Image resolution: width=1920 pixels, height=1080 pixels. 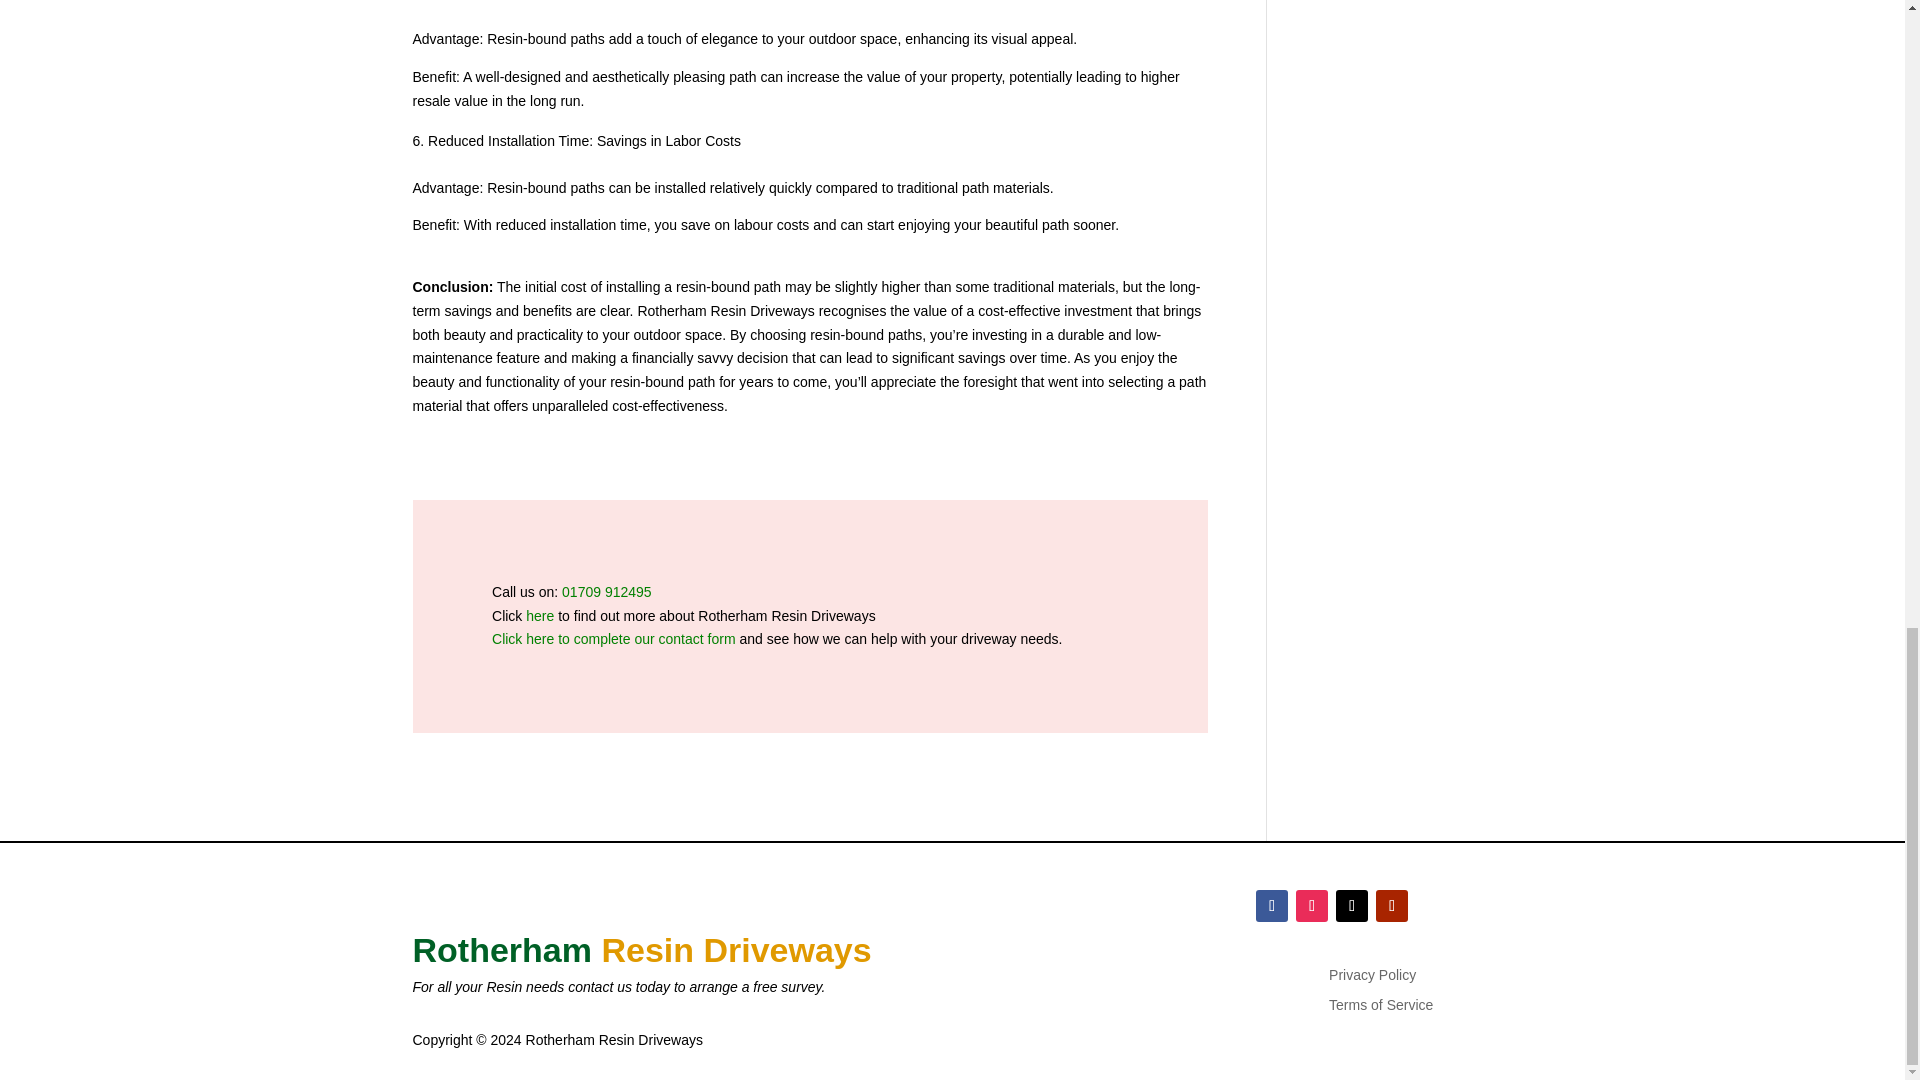 What do you see at coordinates (607, 592) in the screenshot?
I see `01709 912495` at bounding box center [607, 592].